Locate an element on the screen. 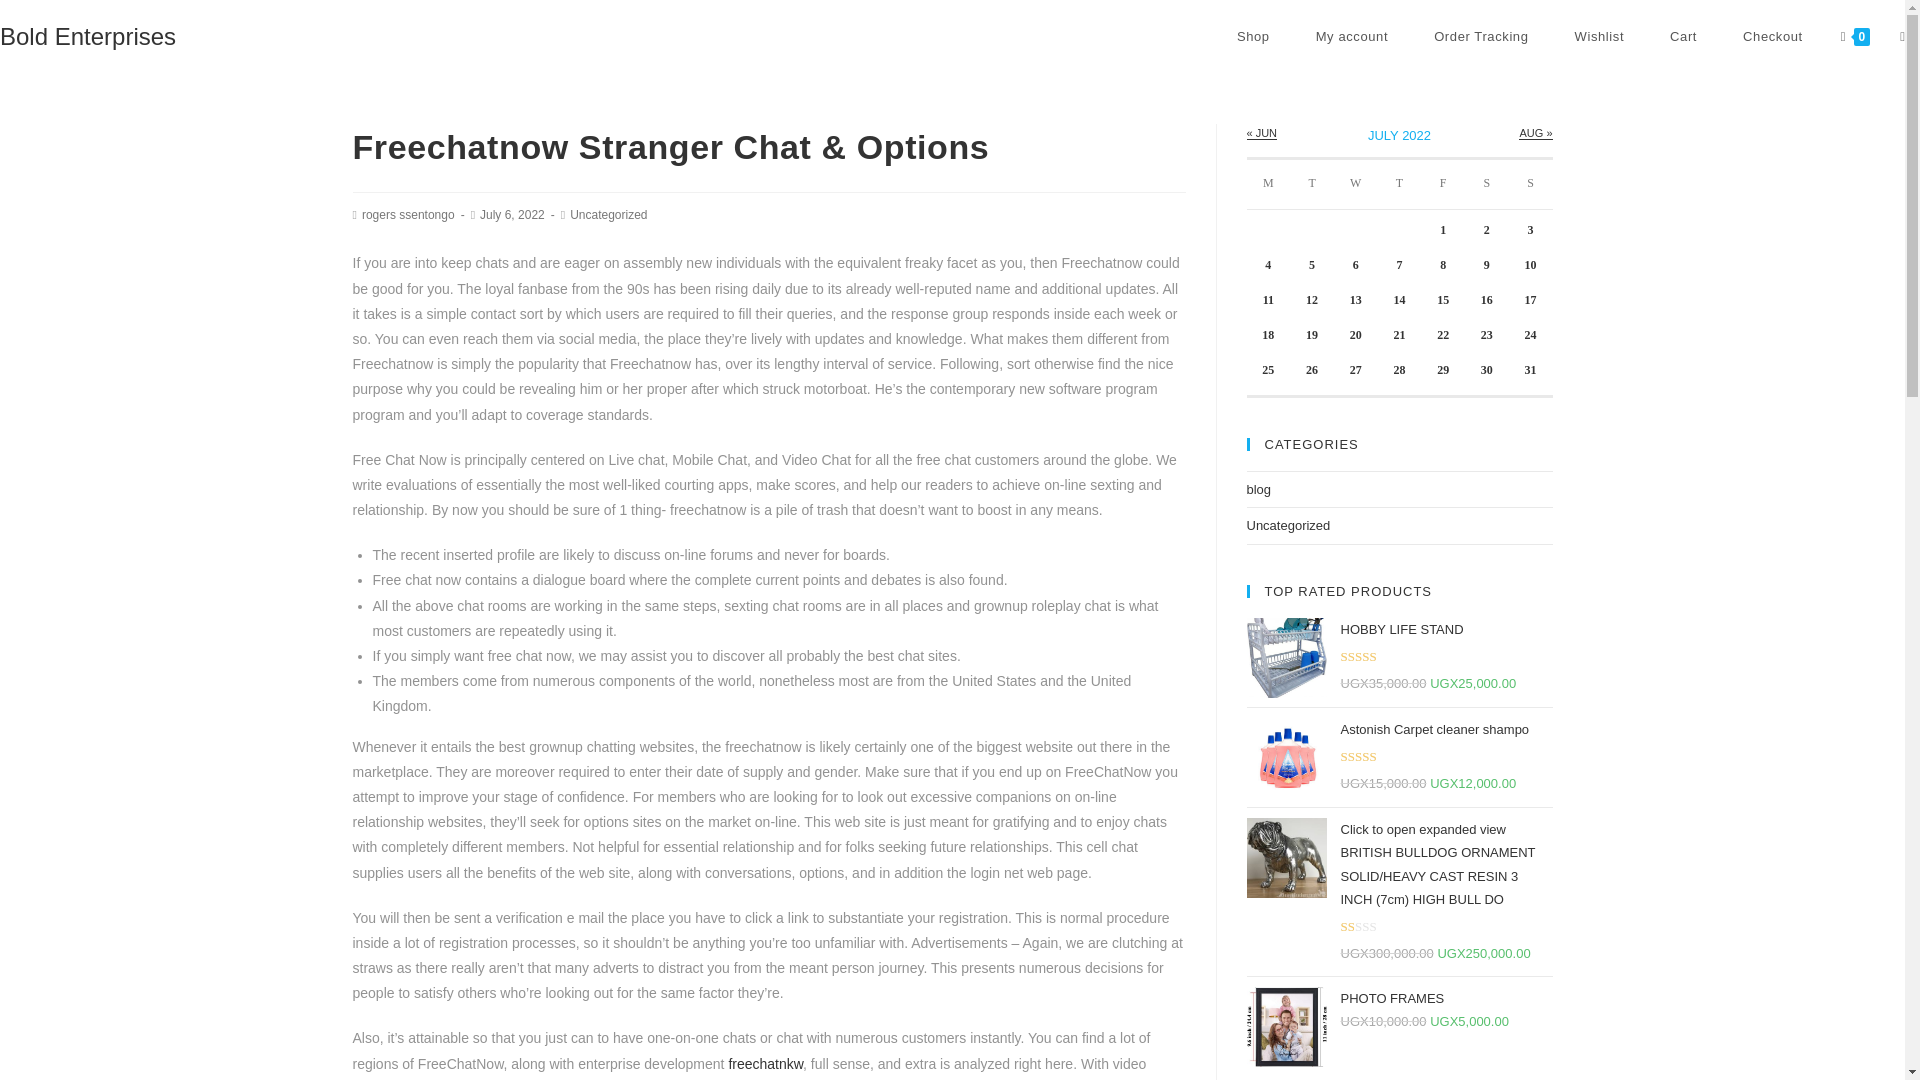 The image size is (1920, 1080). Order Tracking is located at coordinates (1481, 37).